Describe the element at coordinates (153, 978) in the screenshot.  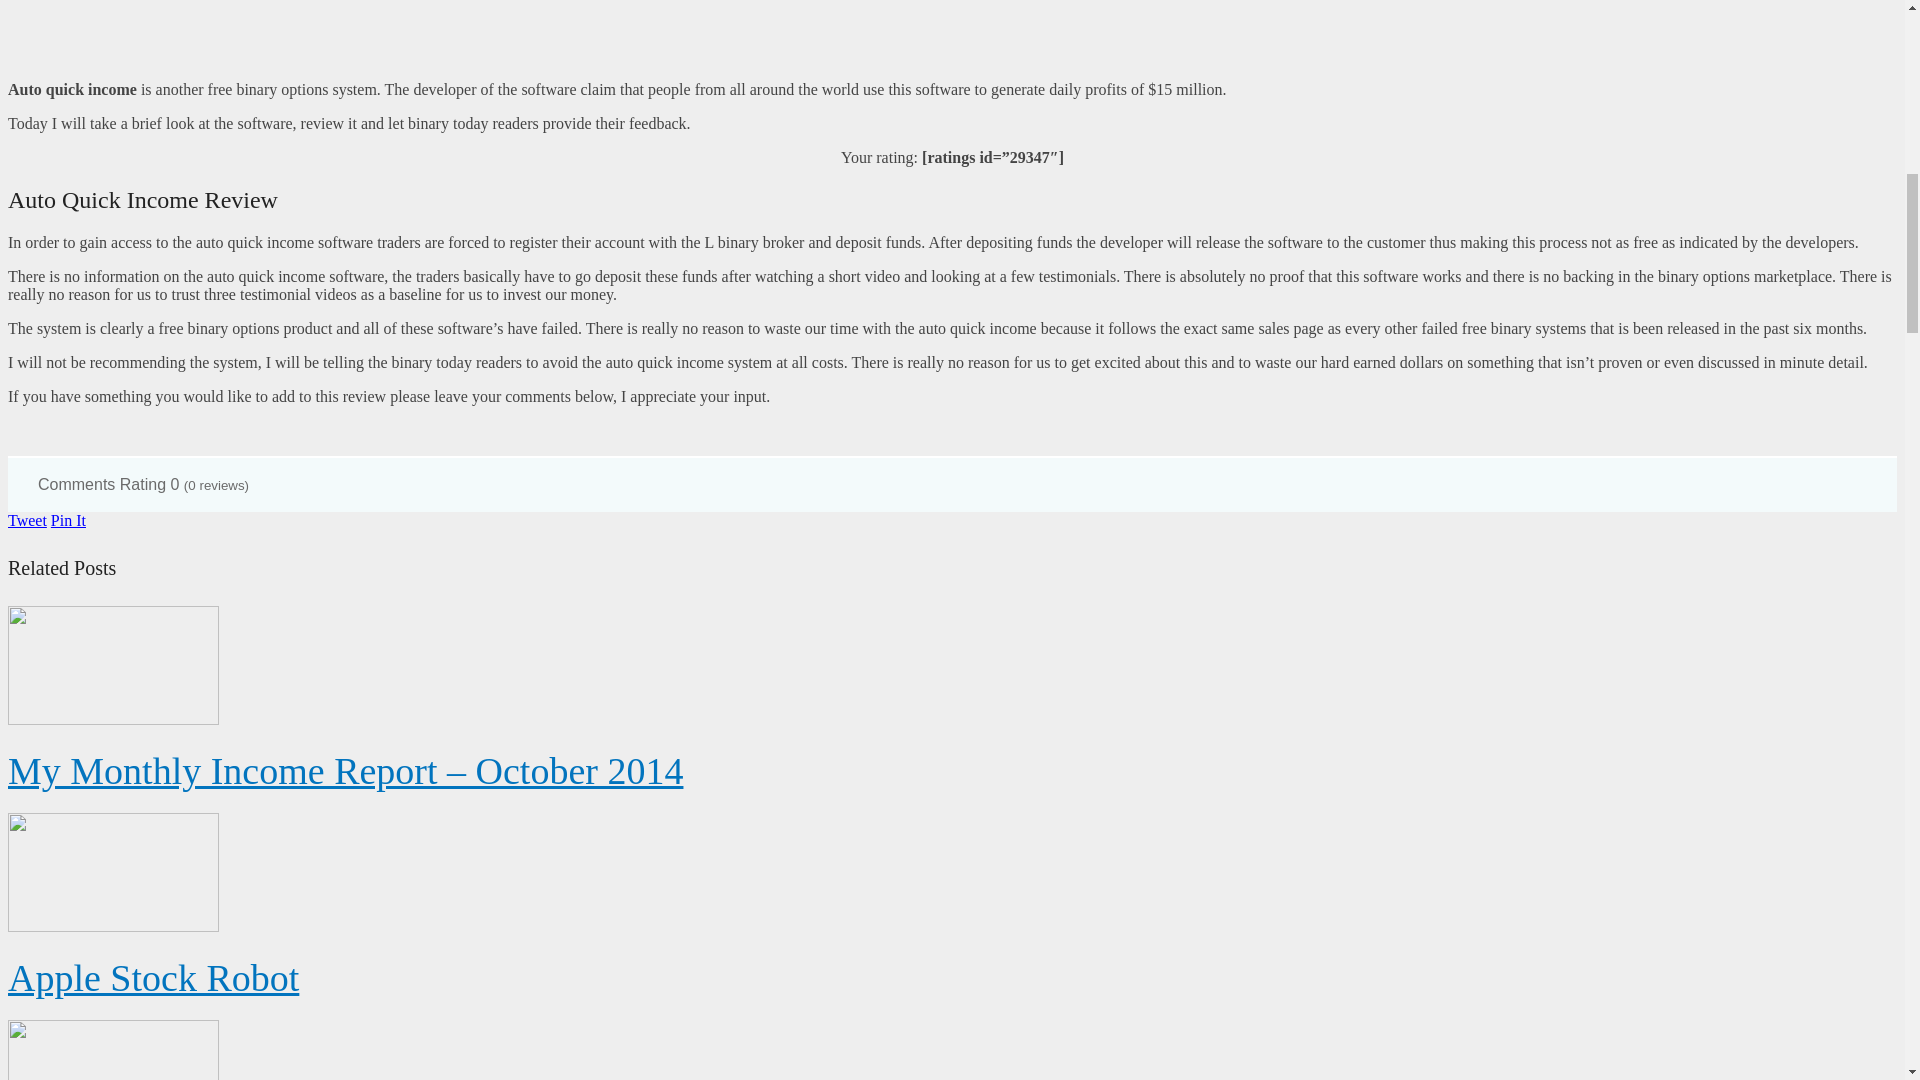
I see `Apple Stock Robot` at that location.